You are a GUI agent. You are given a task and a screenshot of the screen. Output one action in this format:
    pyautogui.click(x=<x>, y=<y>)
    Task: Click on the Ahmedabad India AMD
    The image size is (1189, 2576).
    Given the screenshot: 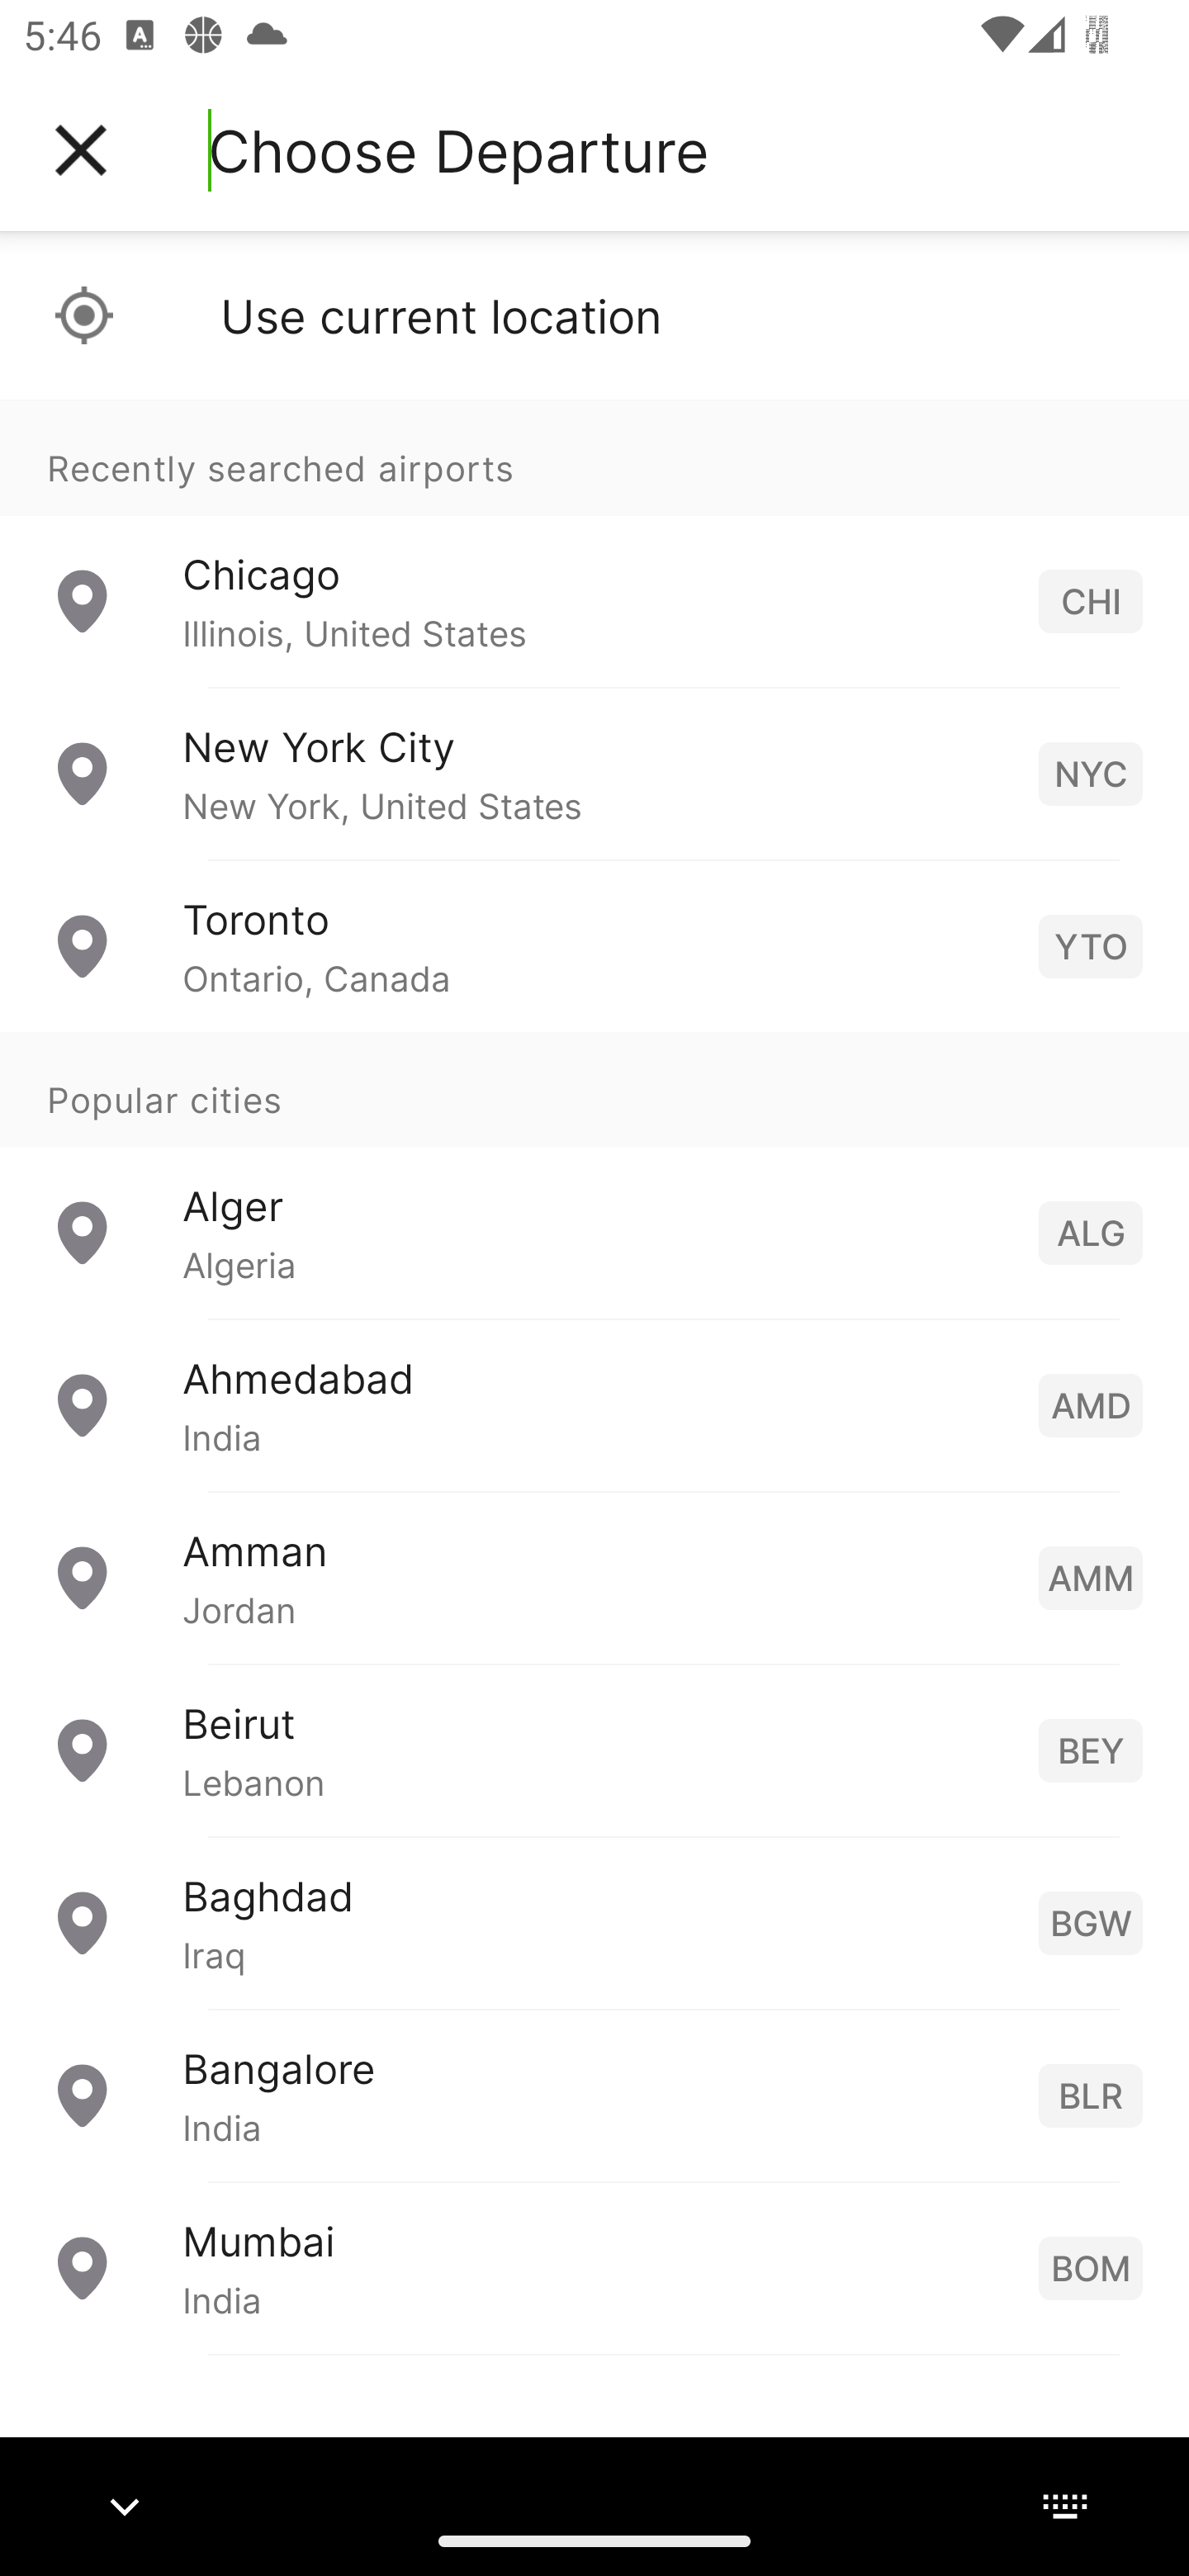 What is the action you would take?
    pyautogui.click(x=594, y=1405)
    